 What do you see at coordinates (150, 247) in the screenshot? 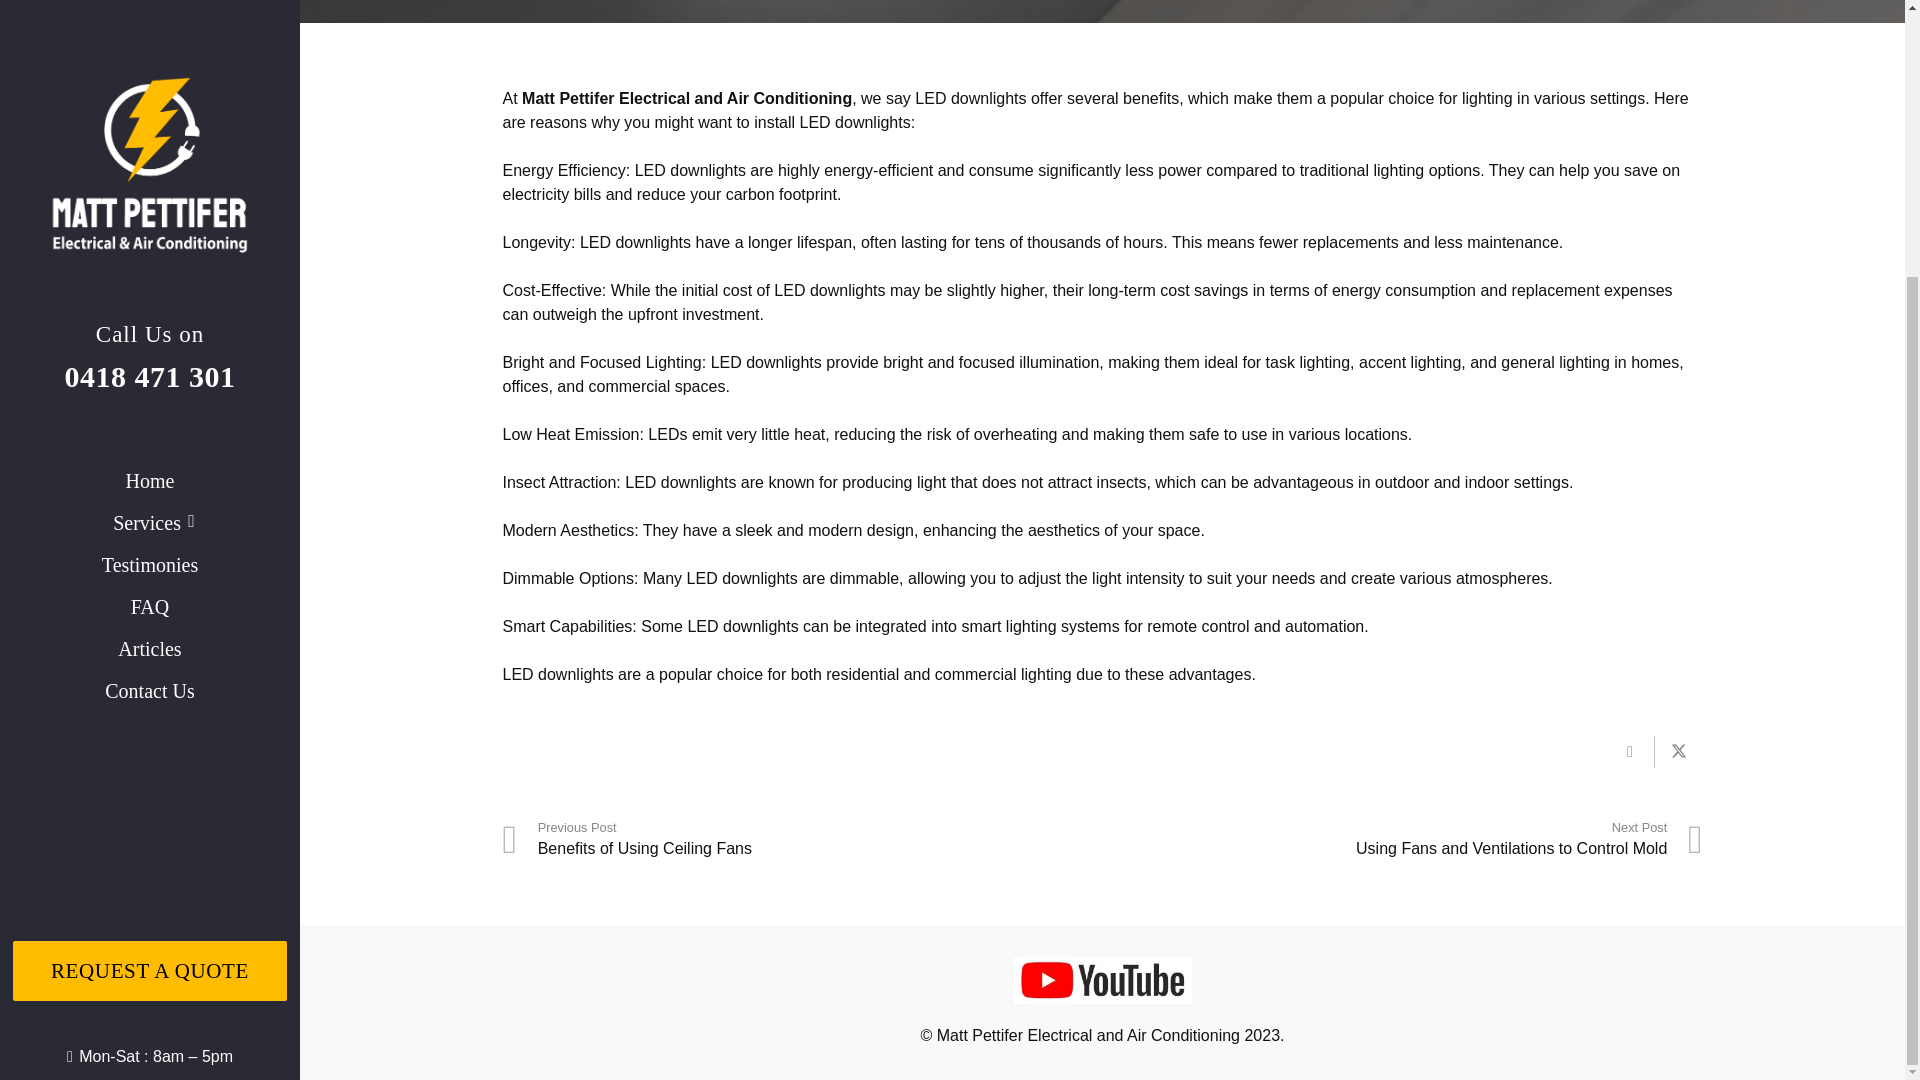
I see `Home` at bounding box center [150, 247].